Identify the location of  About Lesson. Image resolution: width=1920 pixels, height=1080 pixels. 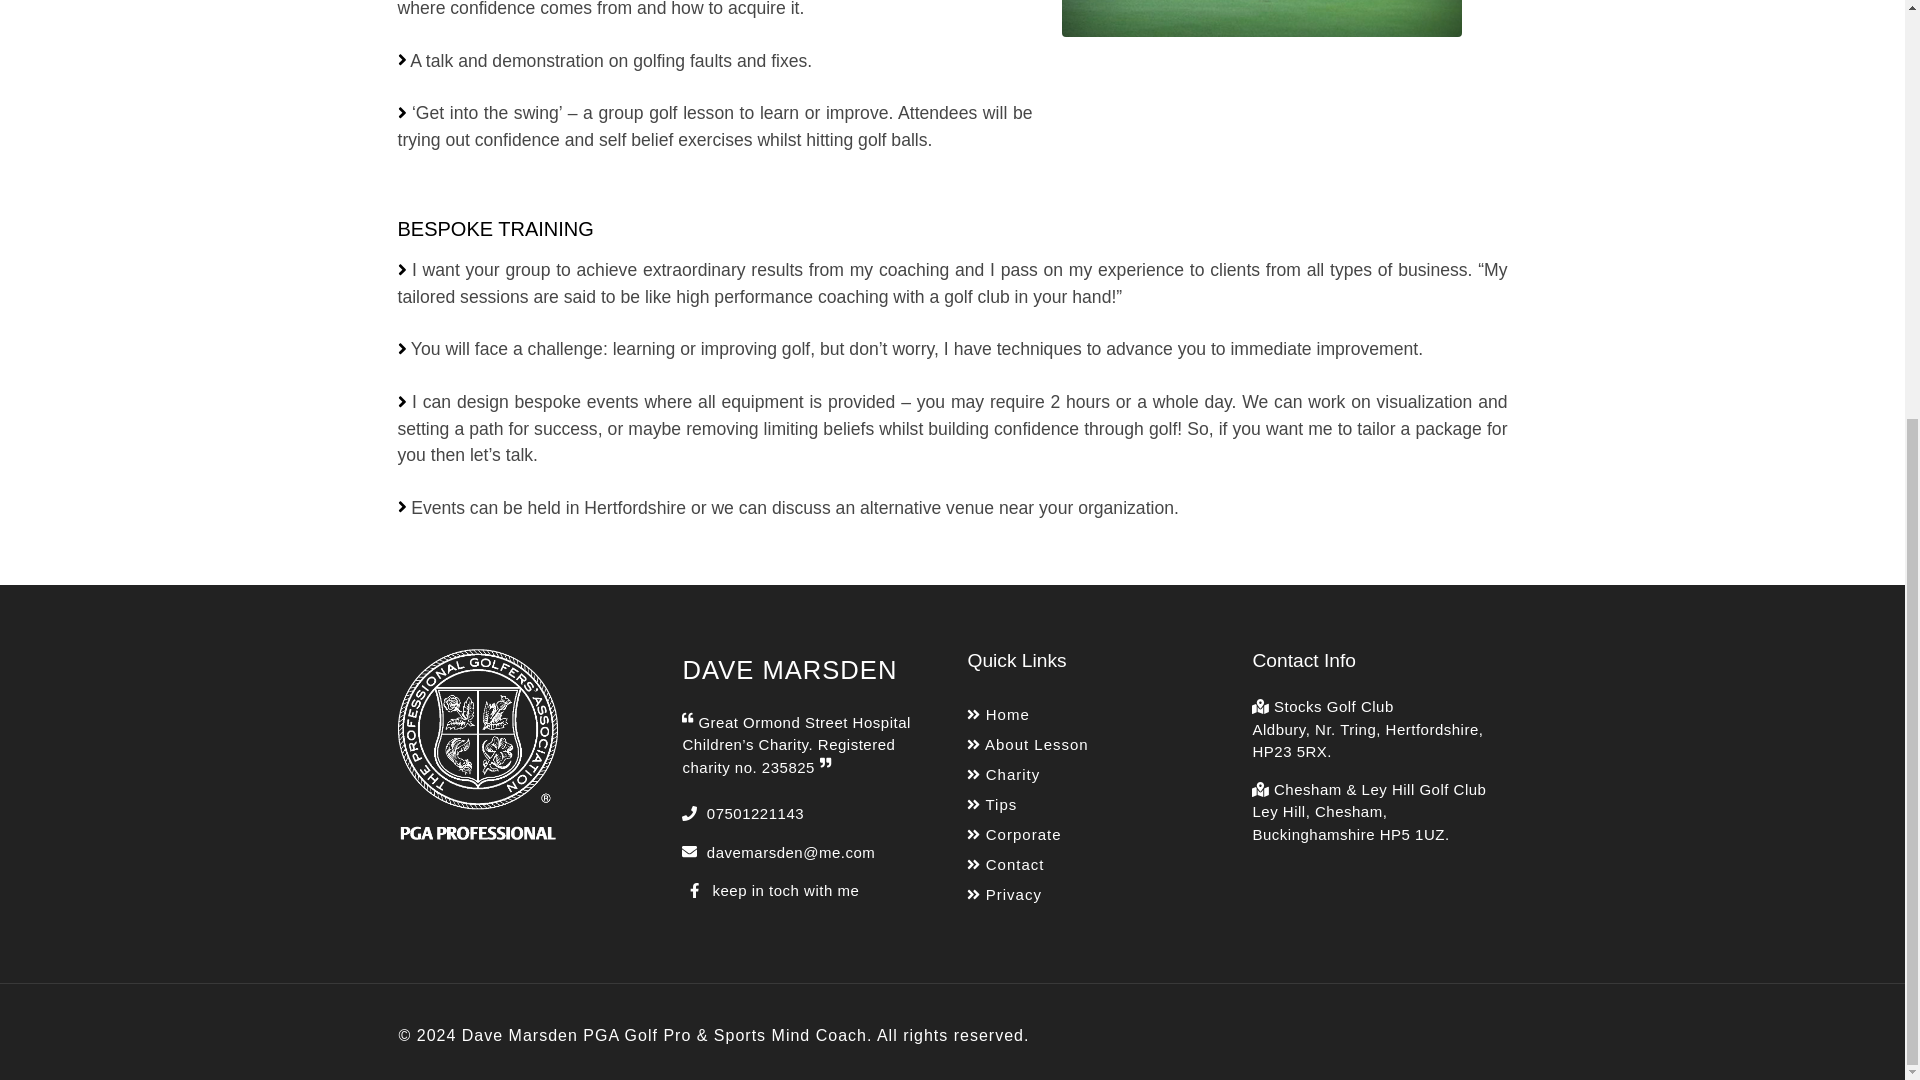
(1028, 746).